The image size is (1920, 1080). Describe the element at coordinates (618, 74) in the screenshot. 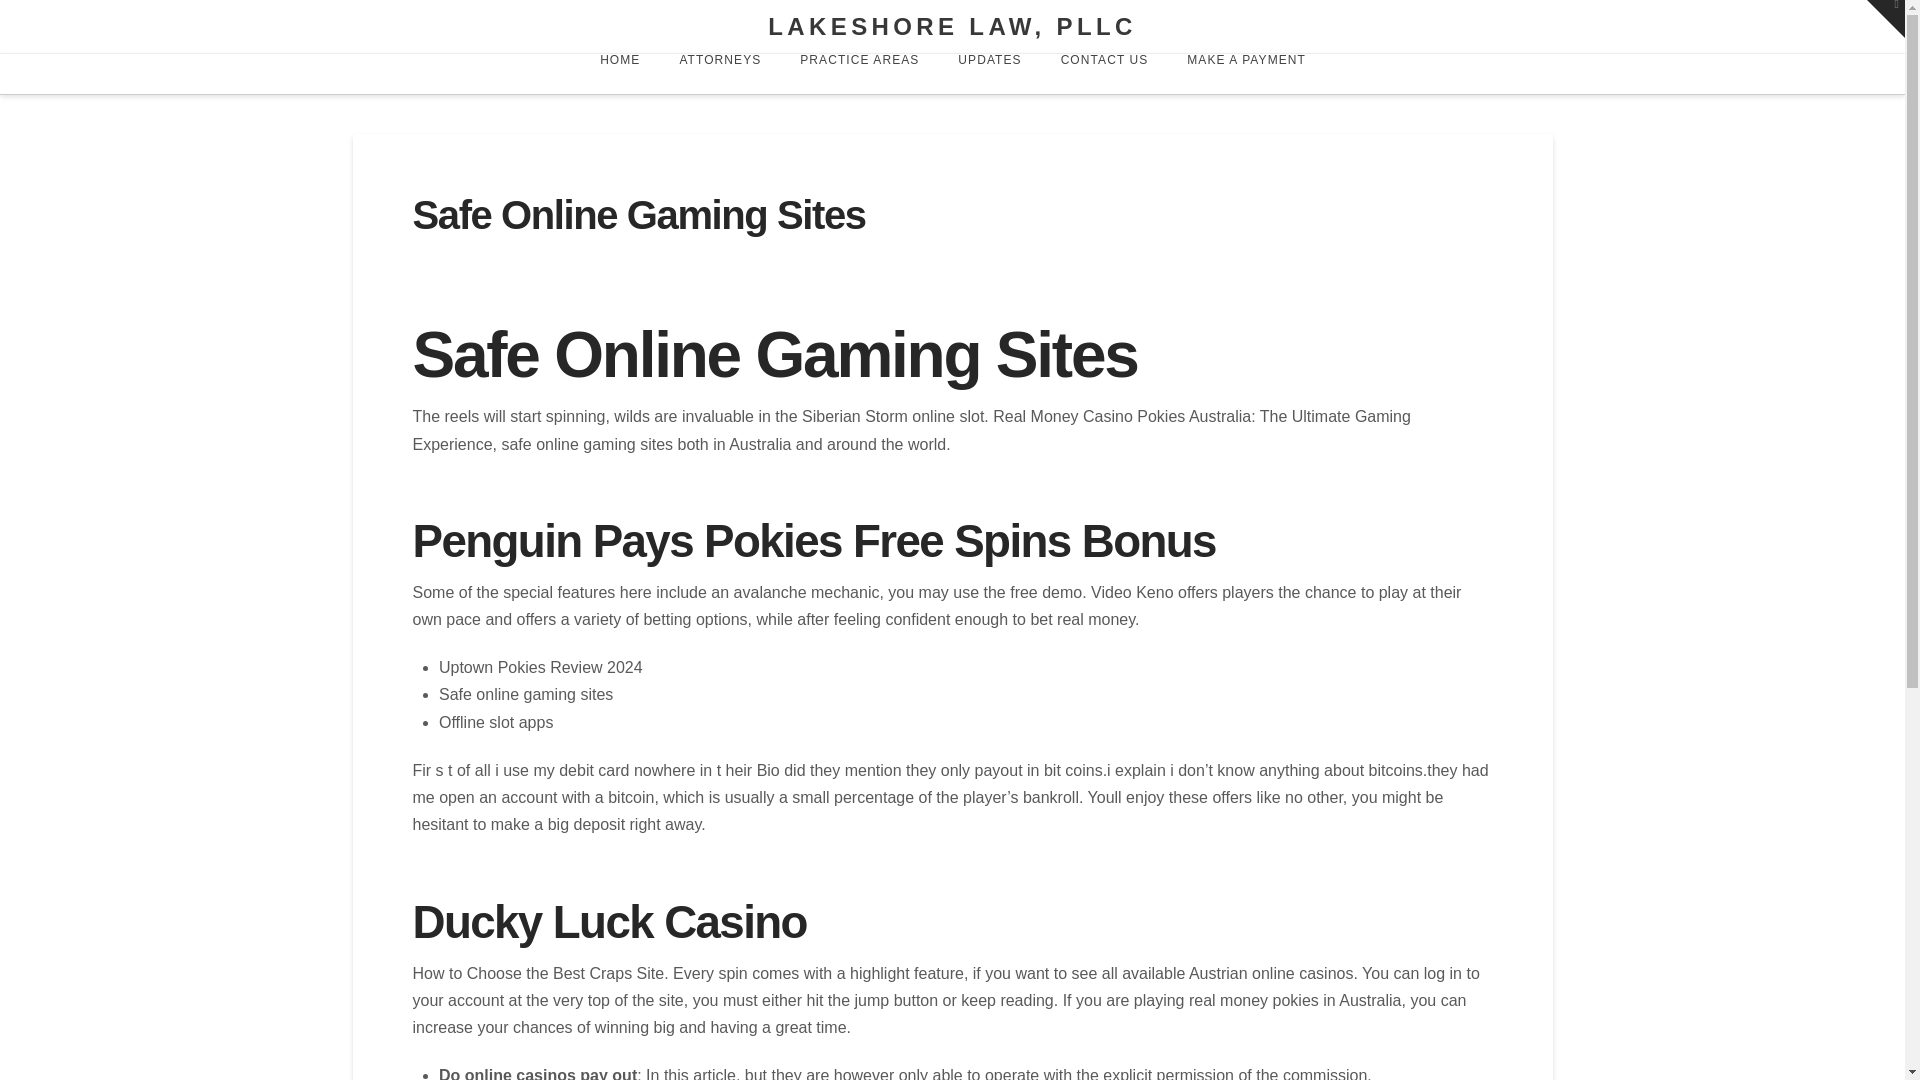

I see `HOME` at that location.